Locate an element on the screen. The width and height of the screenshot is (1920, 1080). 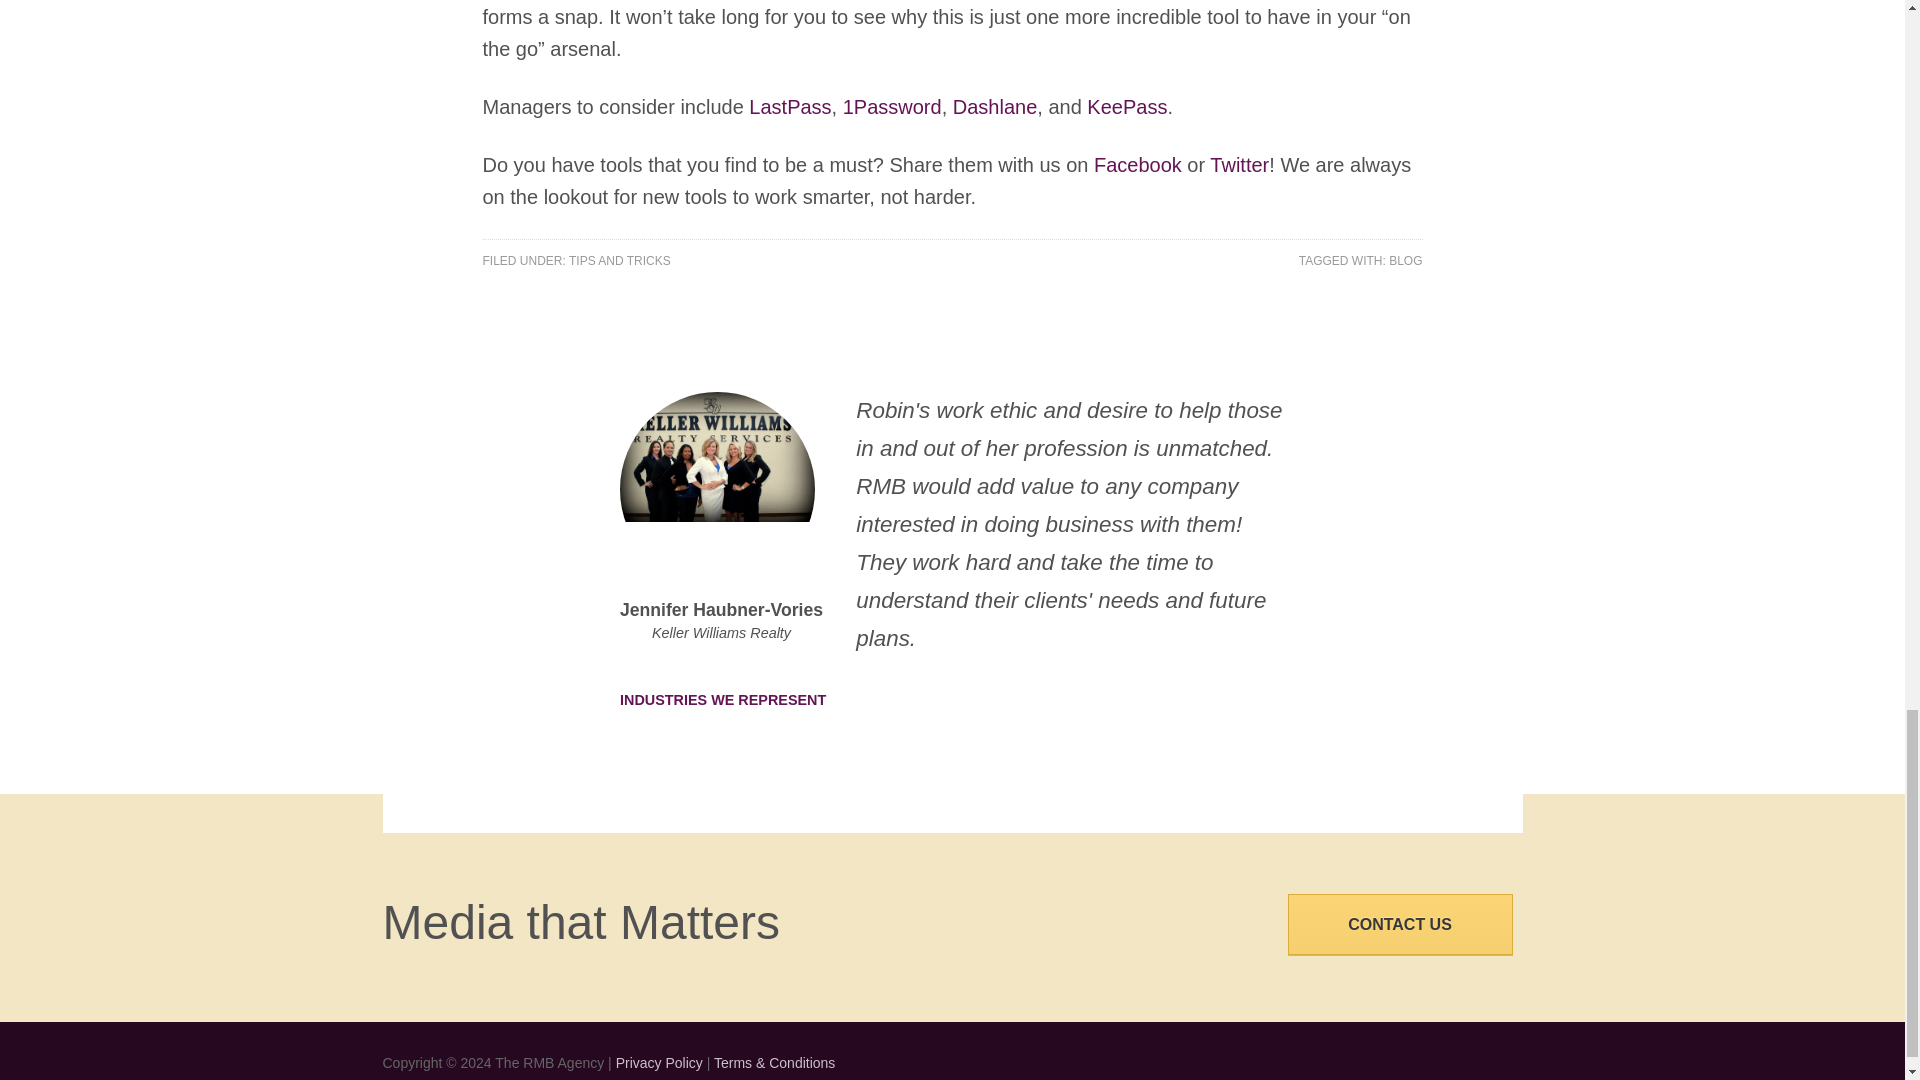
LastPass is located at coordinates (790, 106).